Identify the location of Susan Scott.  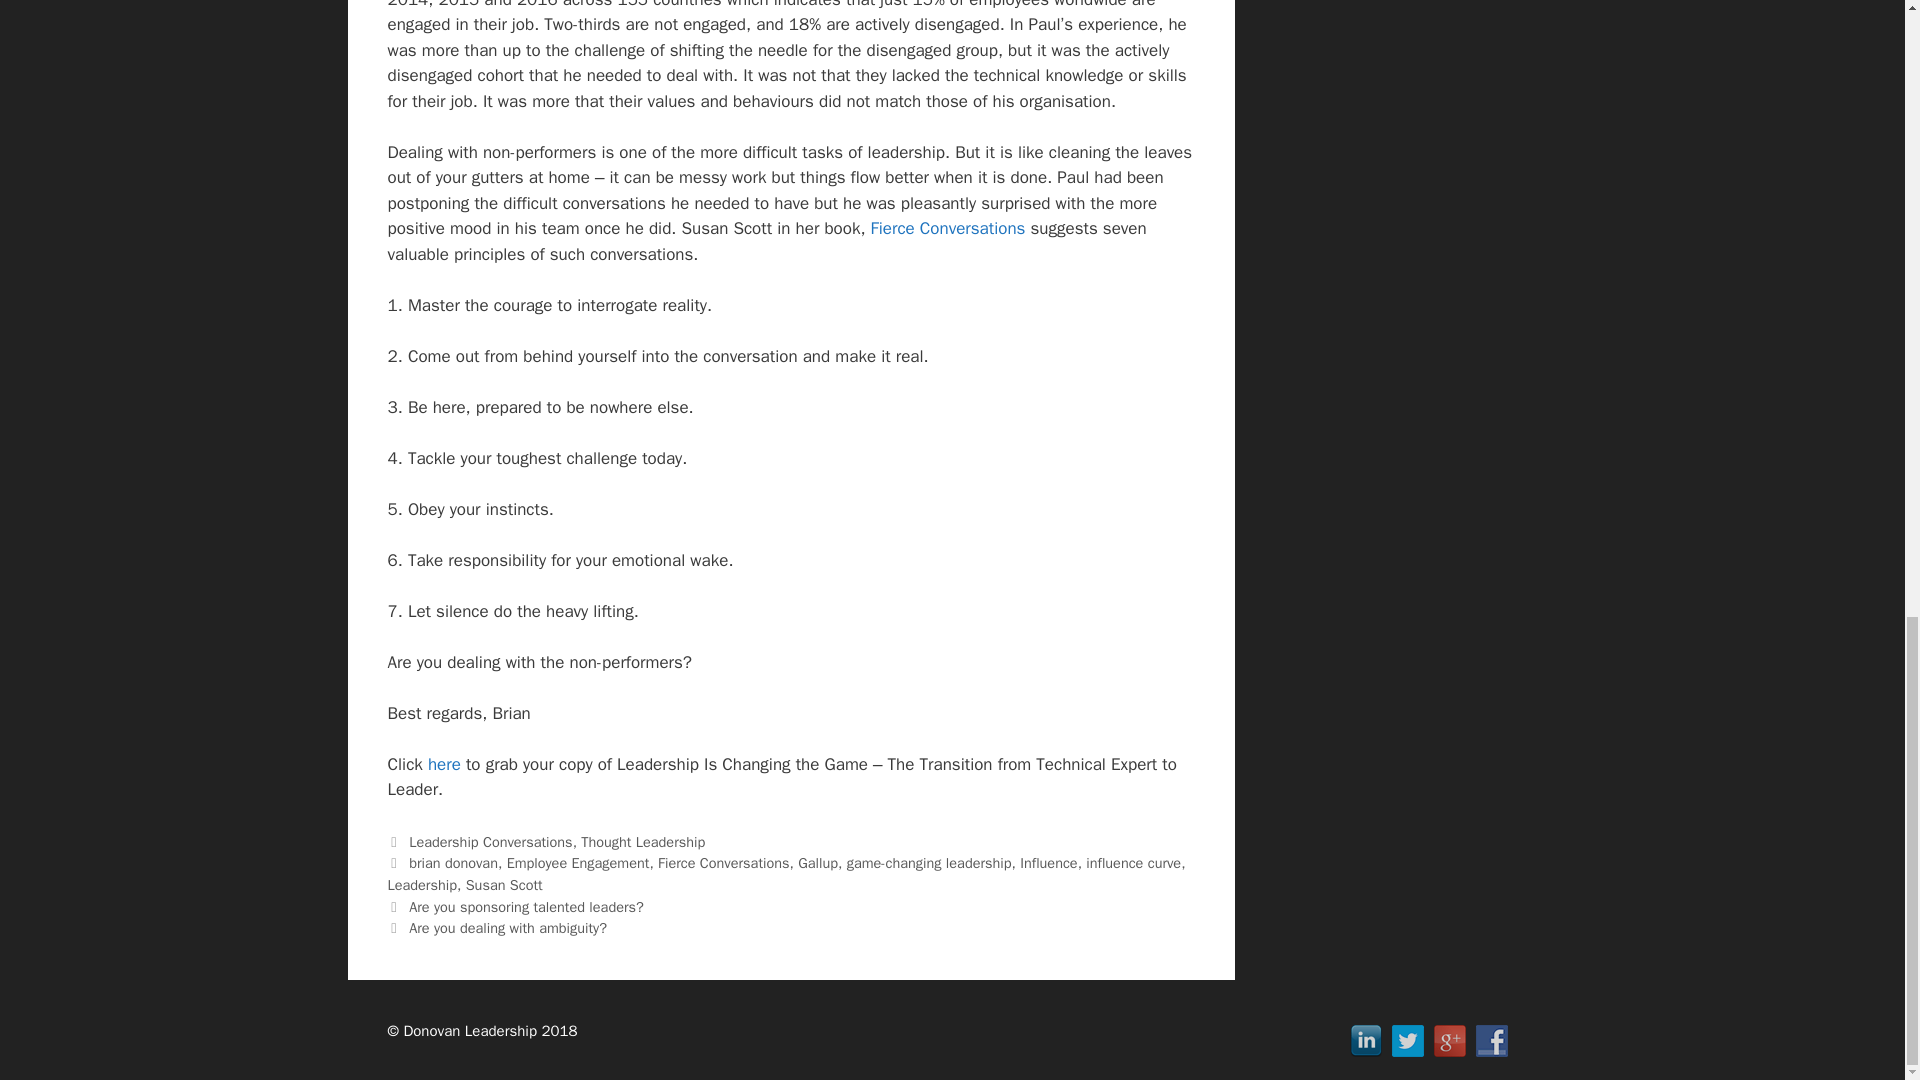
(504, 884).